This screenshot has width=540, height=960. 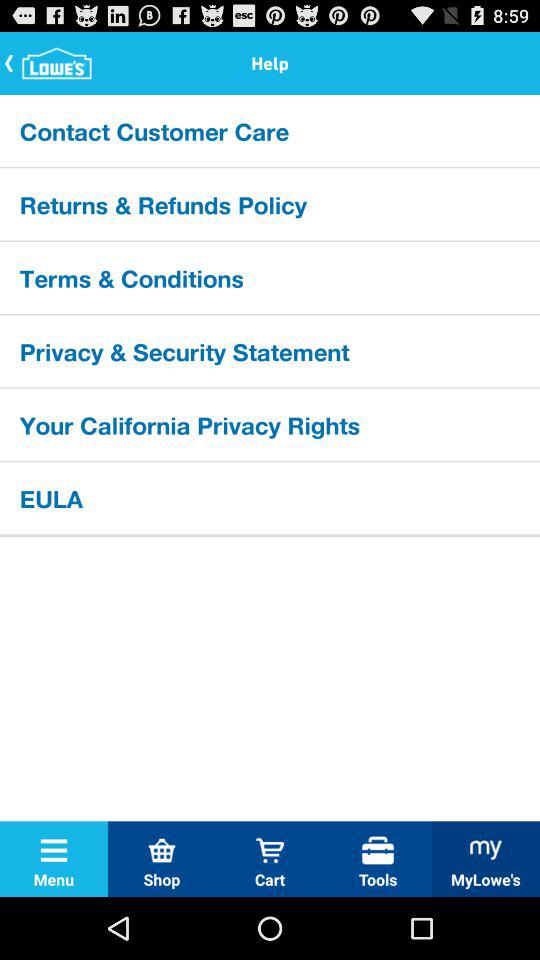 What do you see at coordinates (270, 850) in the screenshot?
I see `select the icon at the bottom above cart` at bounding box center [270, 850].